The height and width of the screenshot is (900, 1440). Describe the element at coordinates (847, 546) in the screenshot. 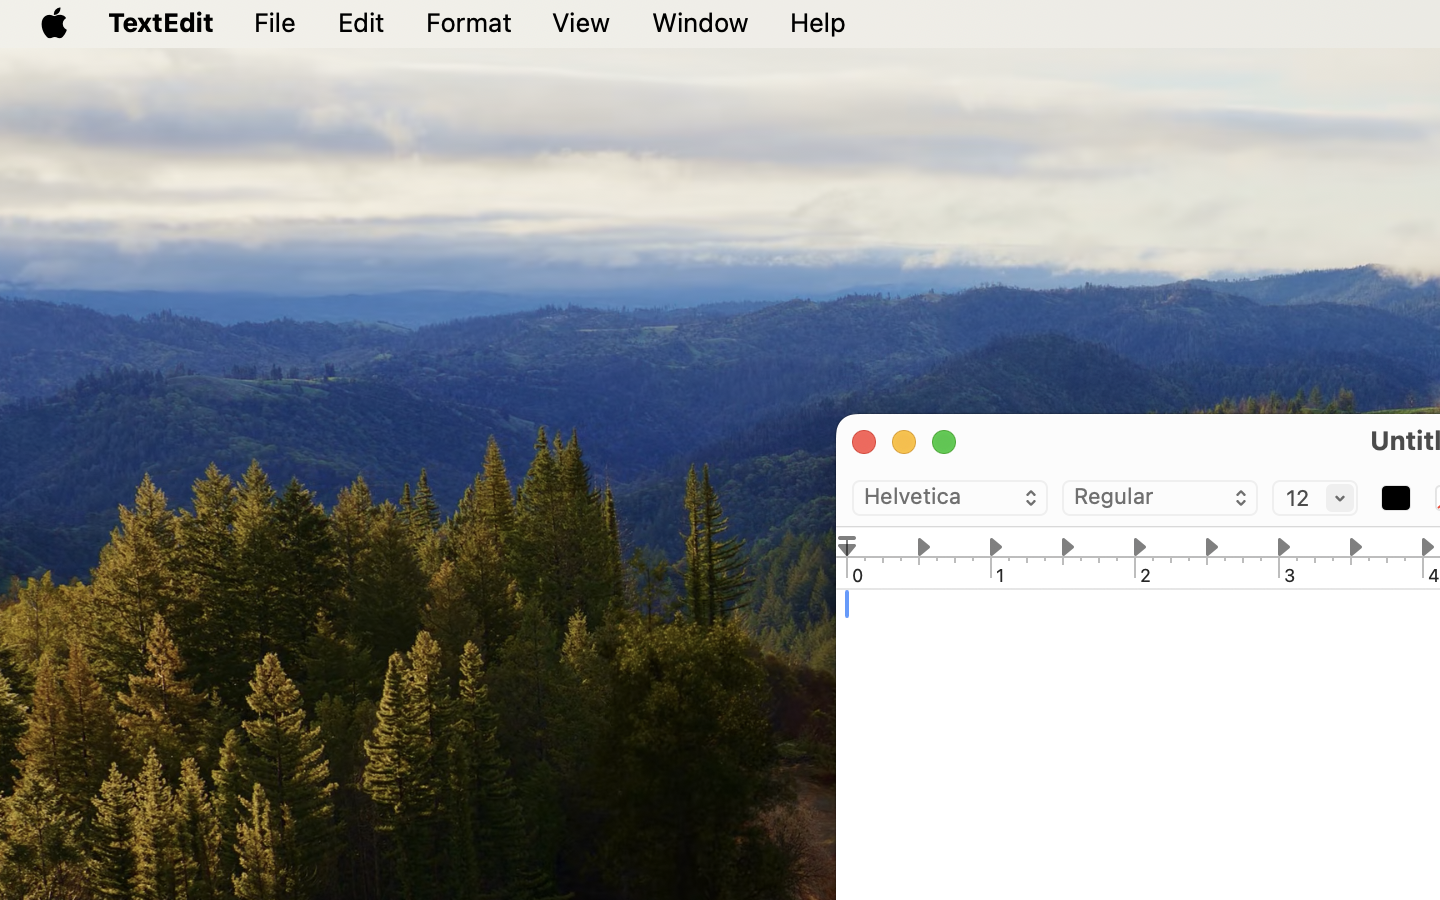

I see `0.0` at that location.